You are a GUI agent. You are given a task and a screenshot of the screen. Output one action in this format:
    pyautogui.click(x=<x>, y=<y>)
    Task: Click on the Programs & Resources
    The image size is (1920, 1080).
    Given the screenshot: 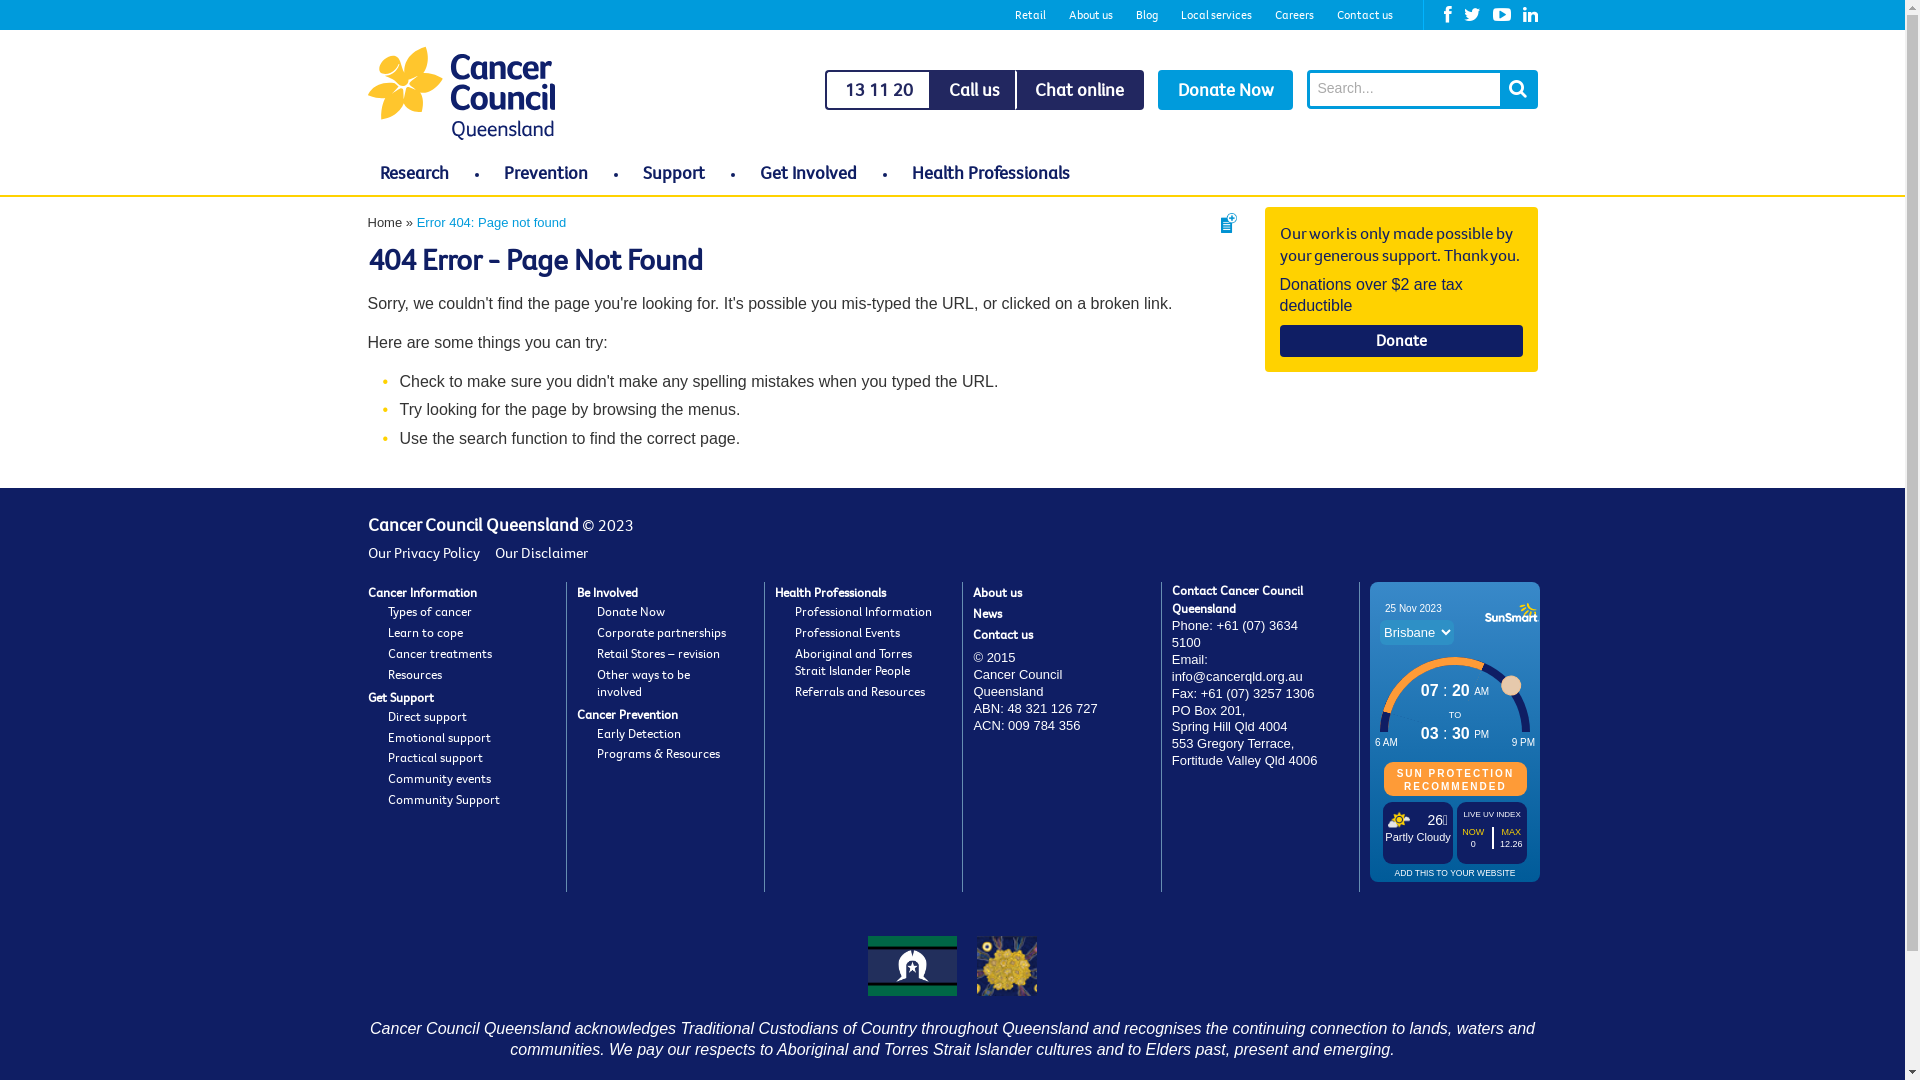 What is the action you would take?
    pyautogui.click(x=658, y=753)
    